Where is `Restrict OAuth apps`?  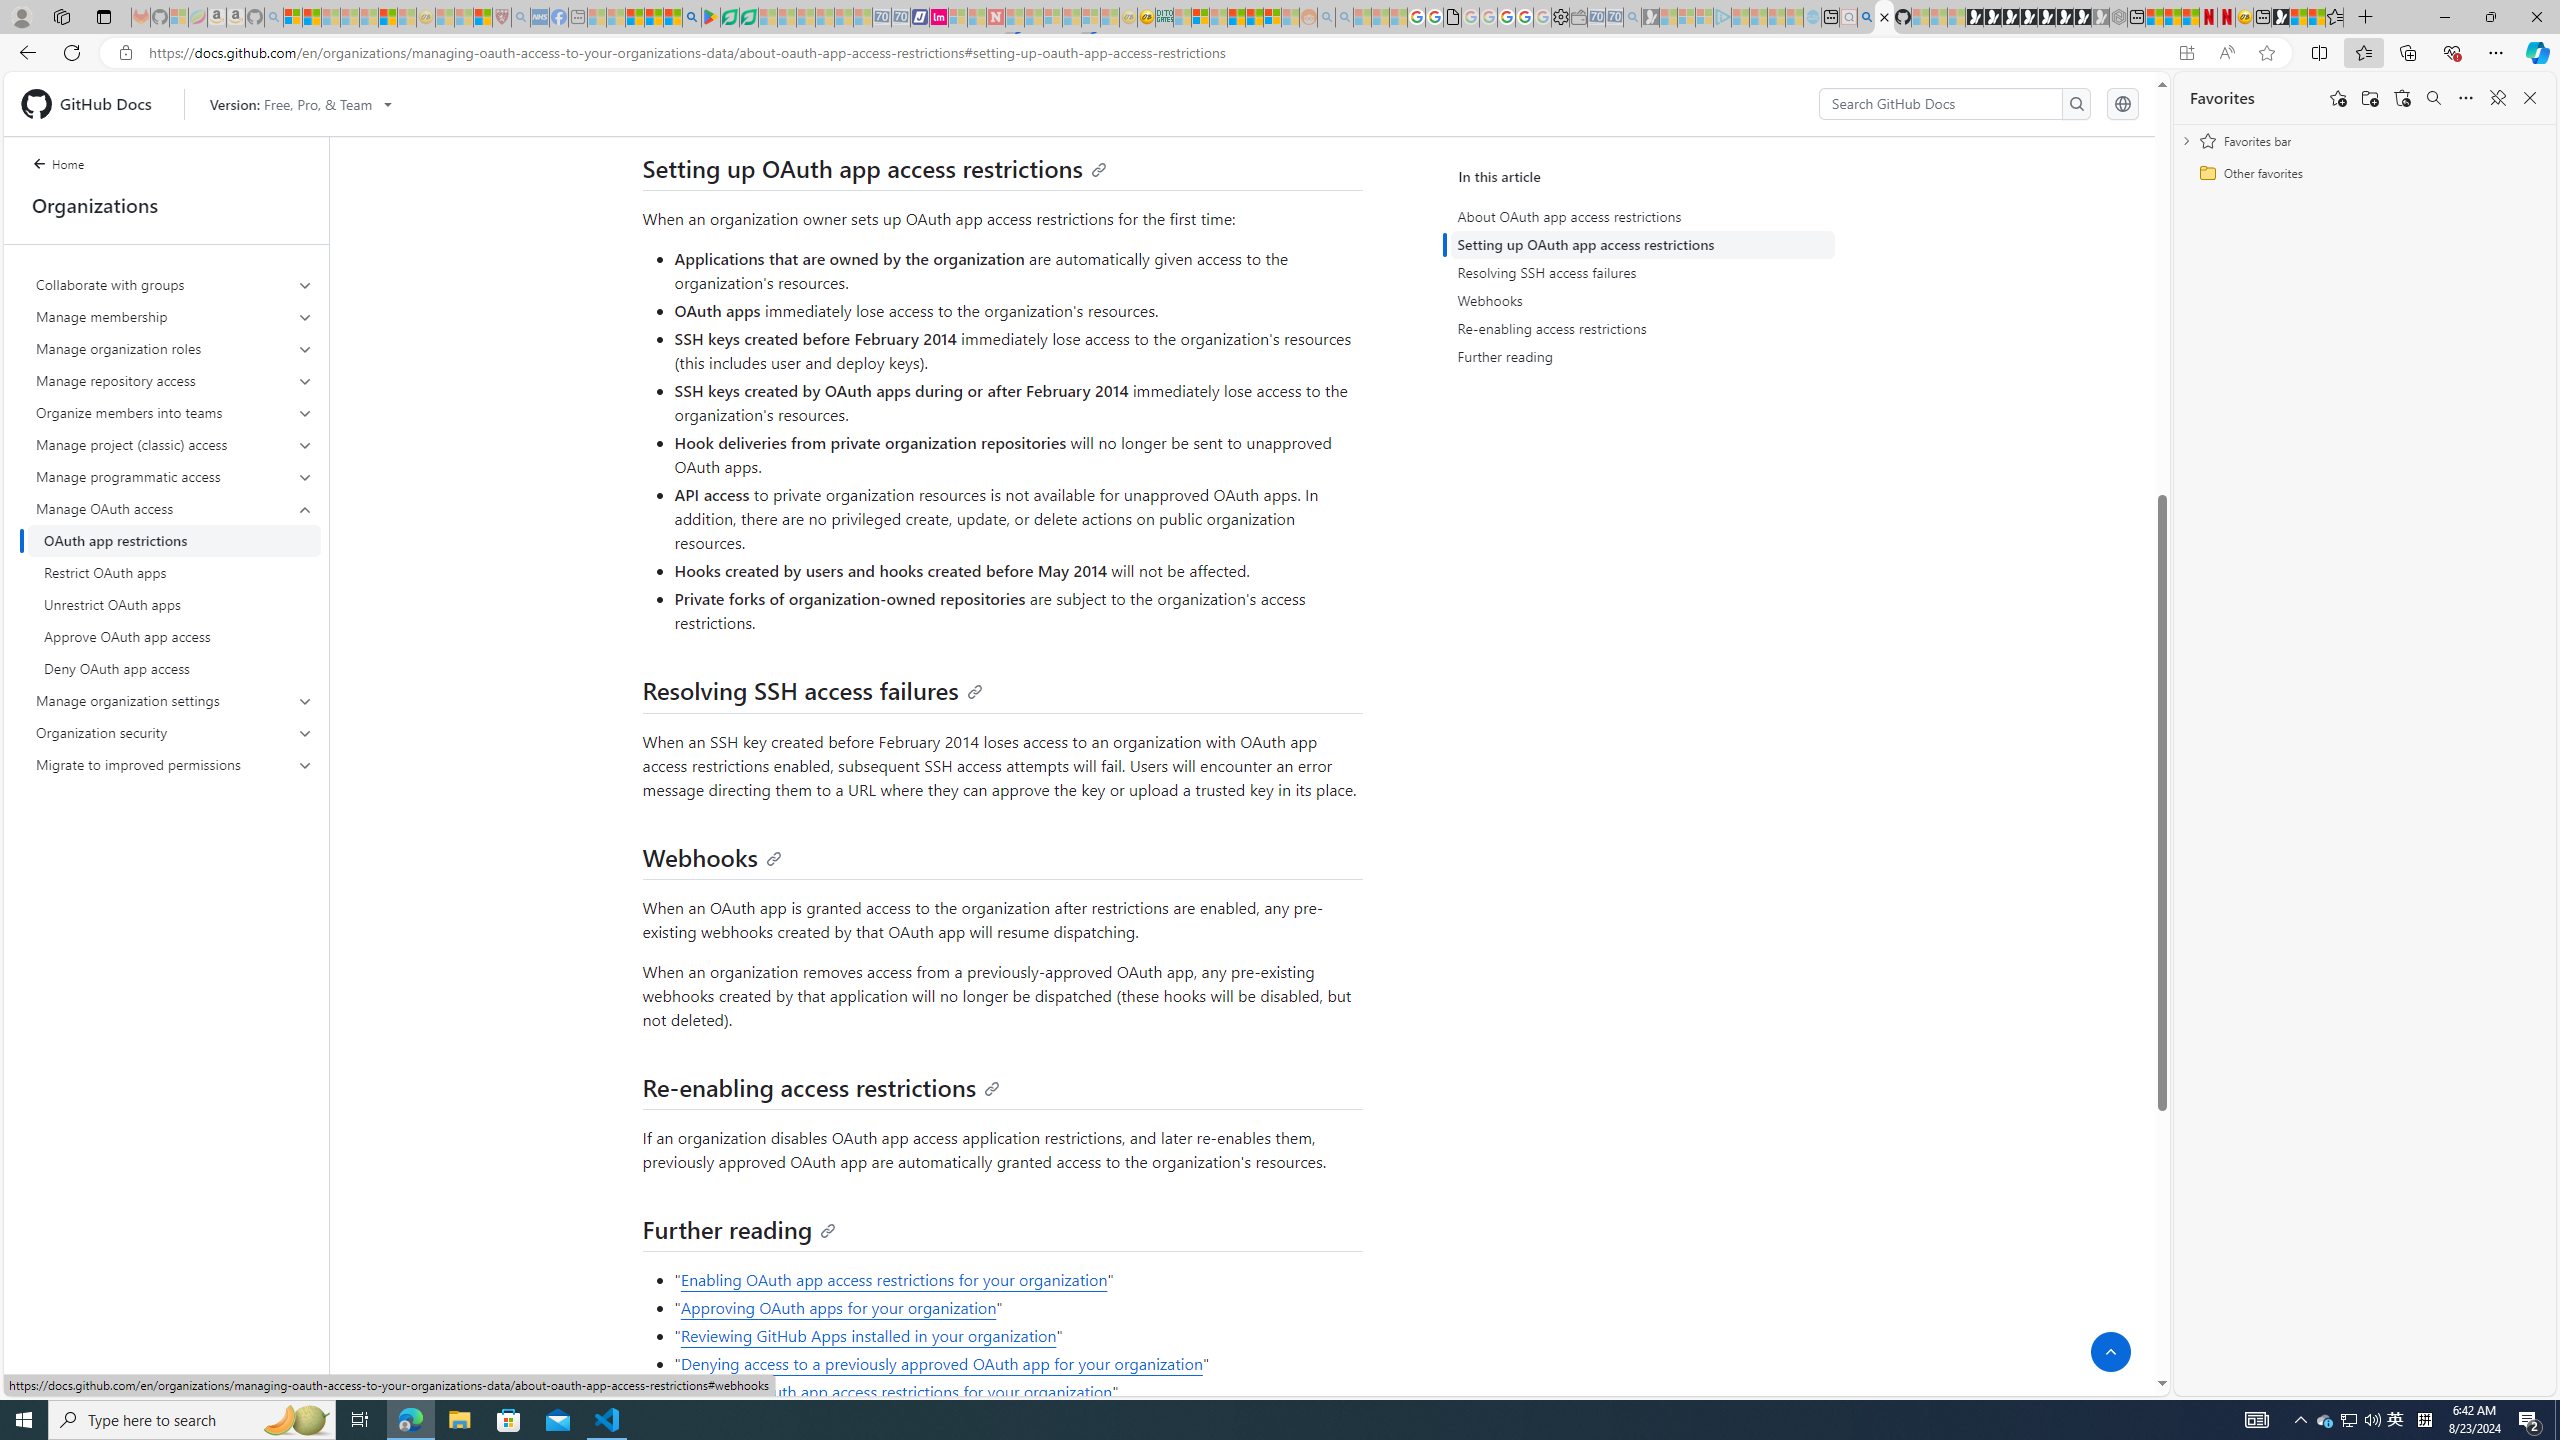 Restrict OAuth apps is located at coordinates (174, 572).